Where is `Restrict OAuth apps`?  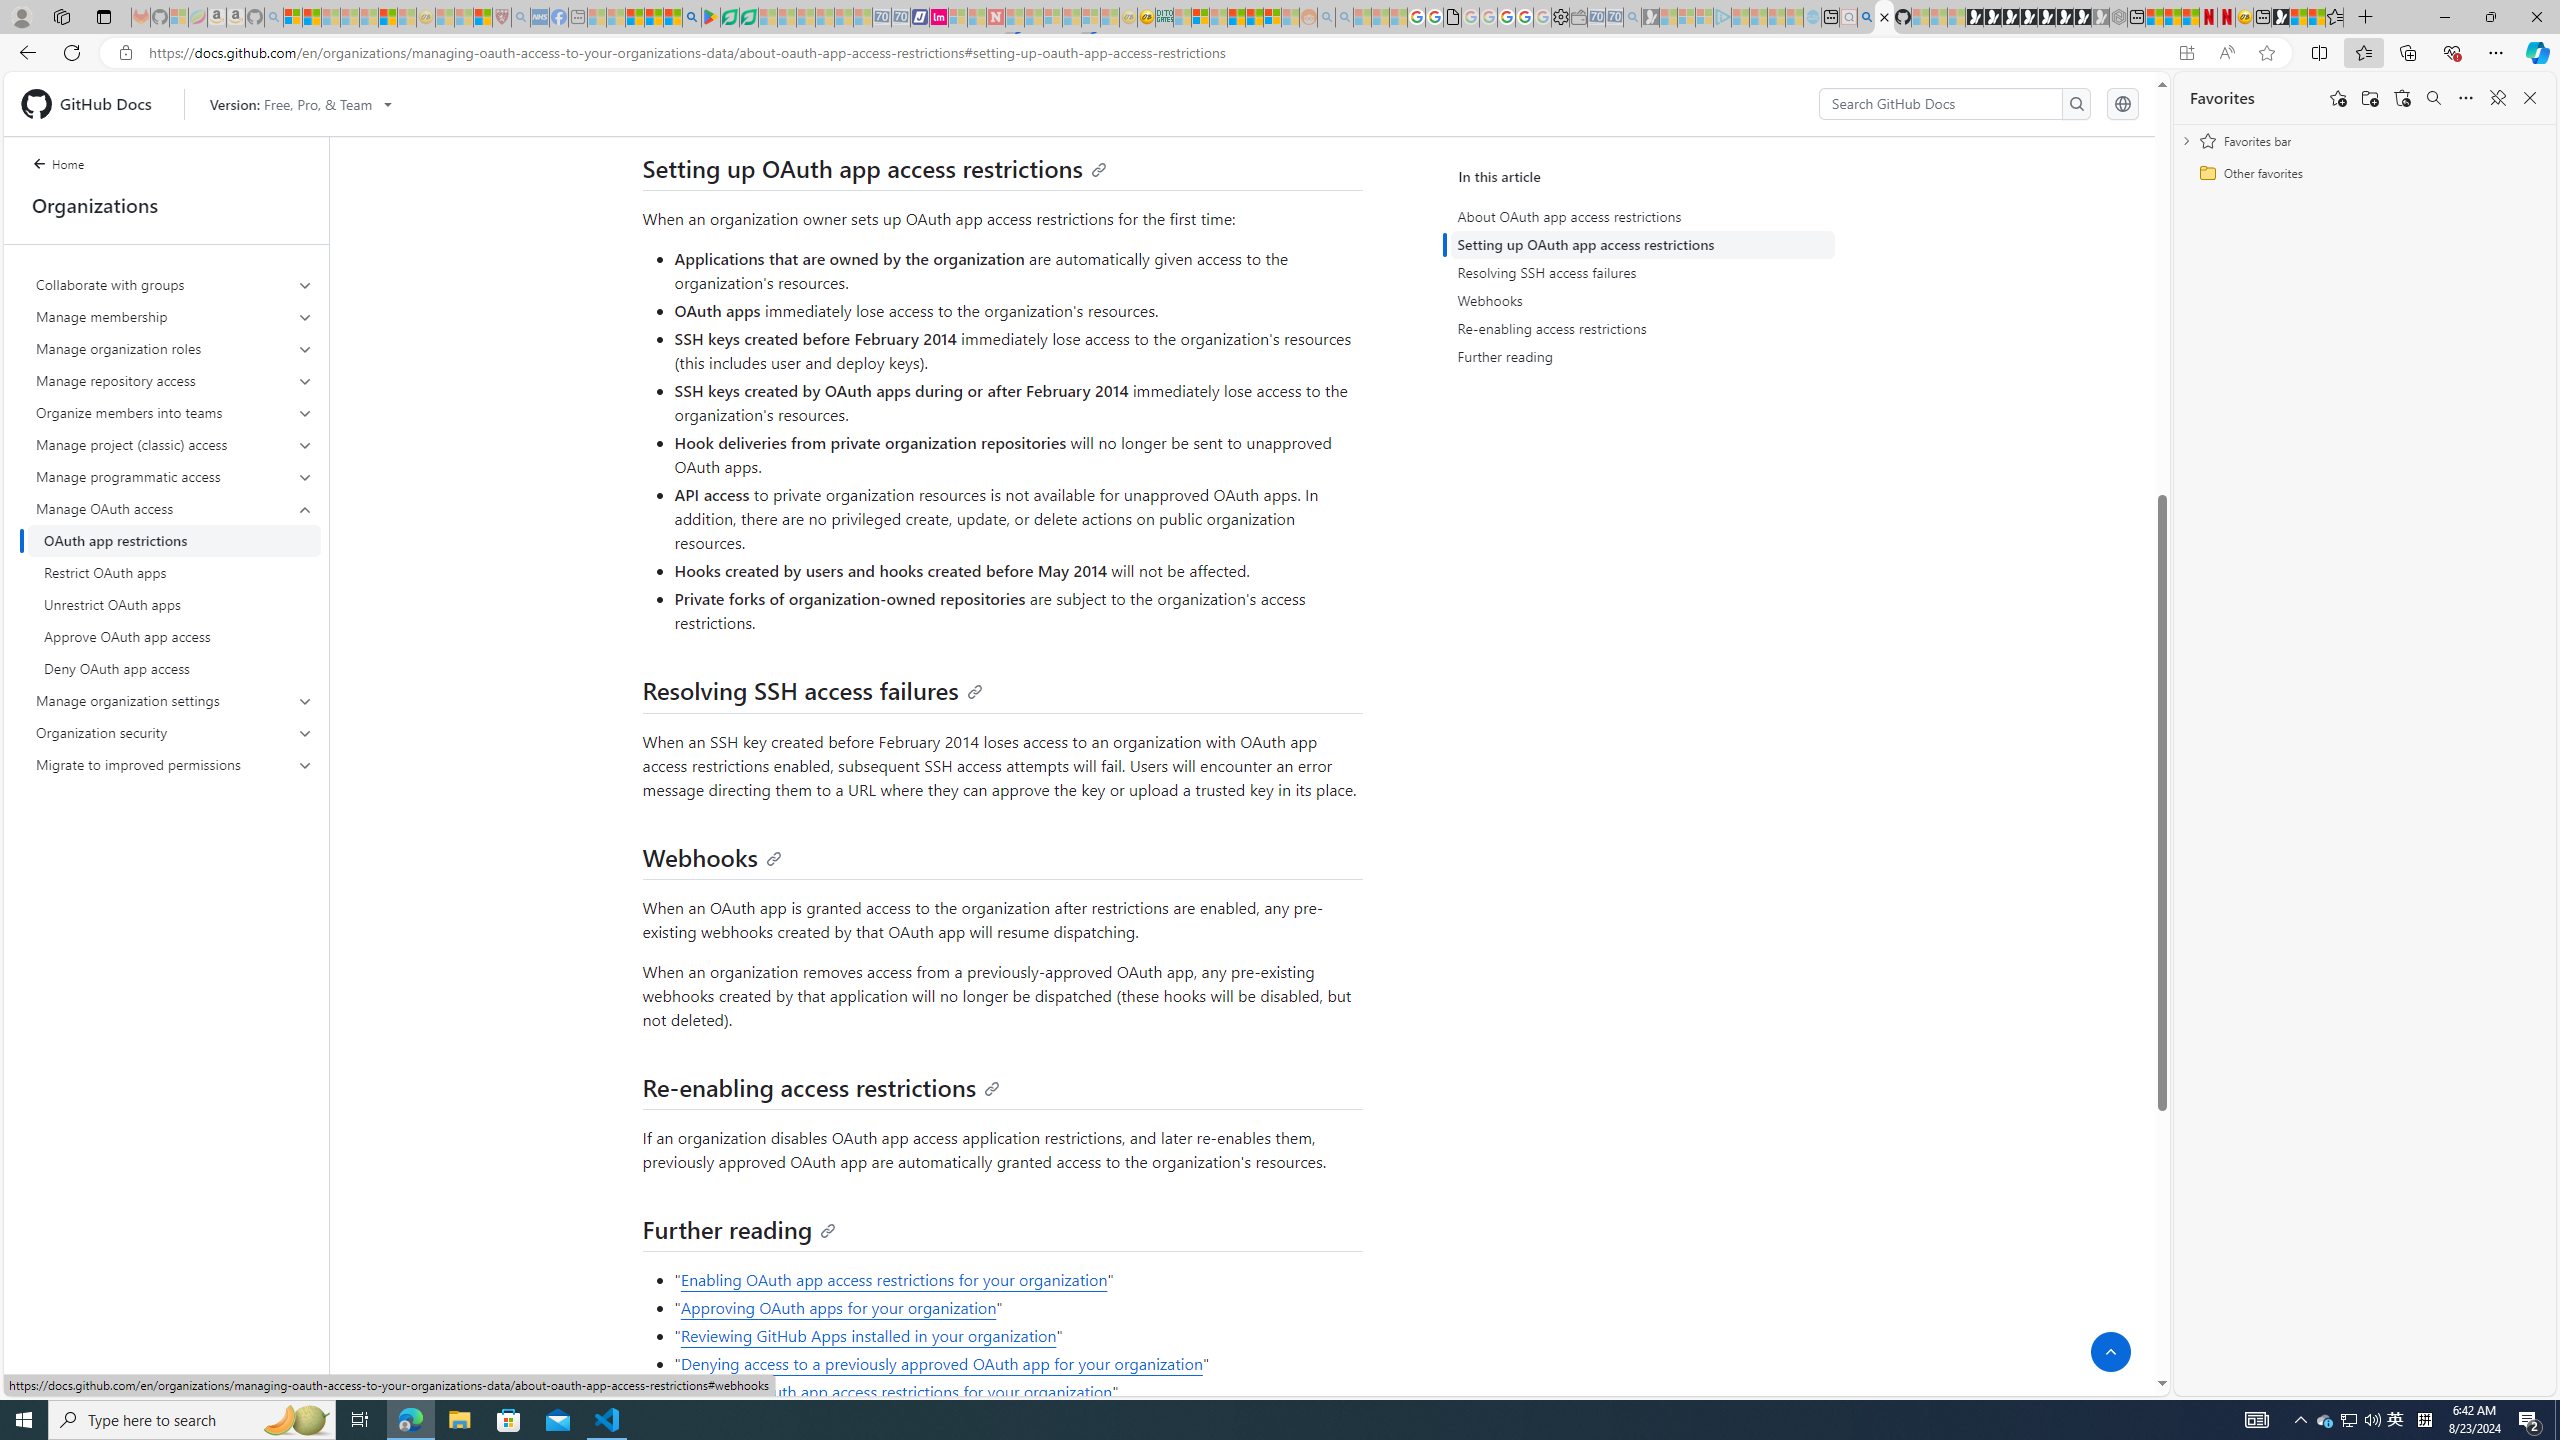 Restrict OAuth apps is located at coordinates (174, 572).